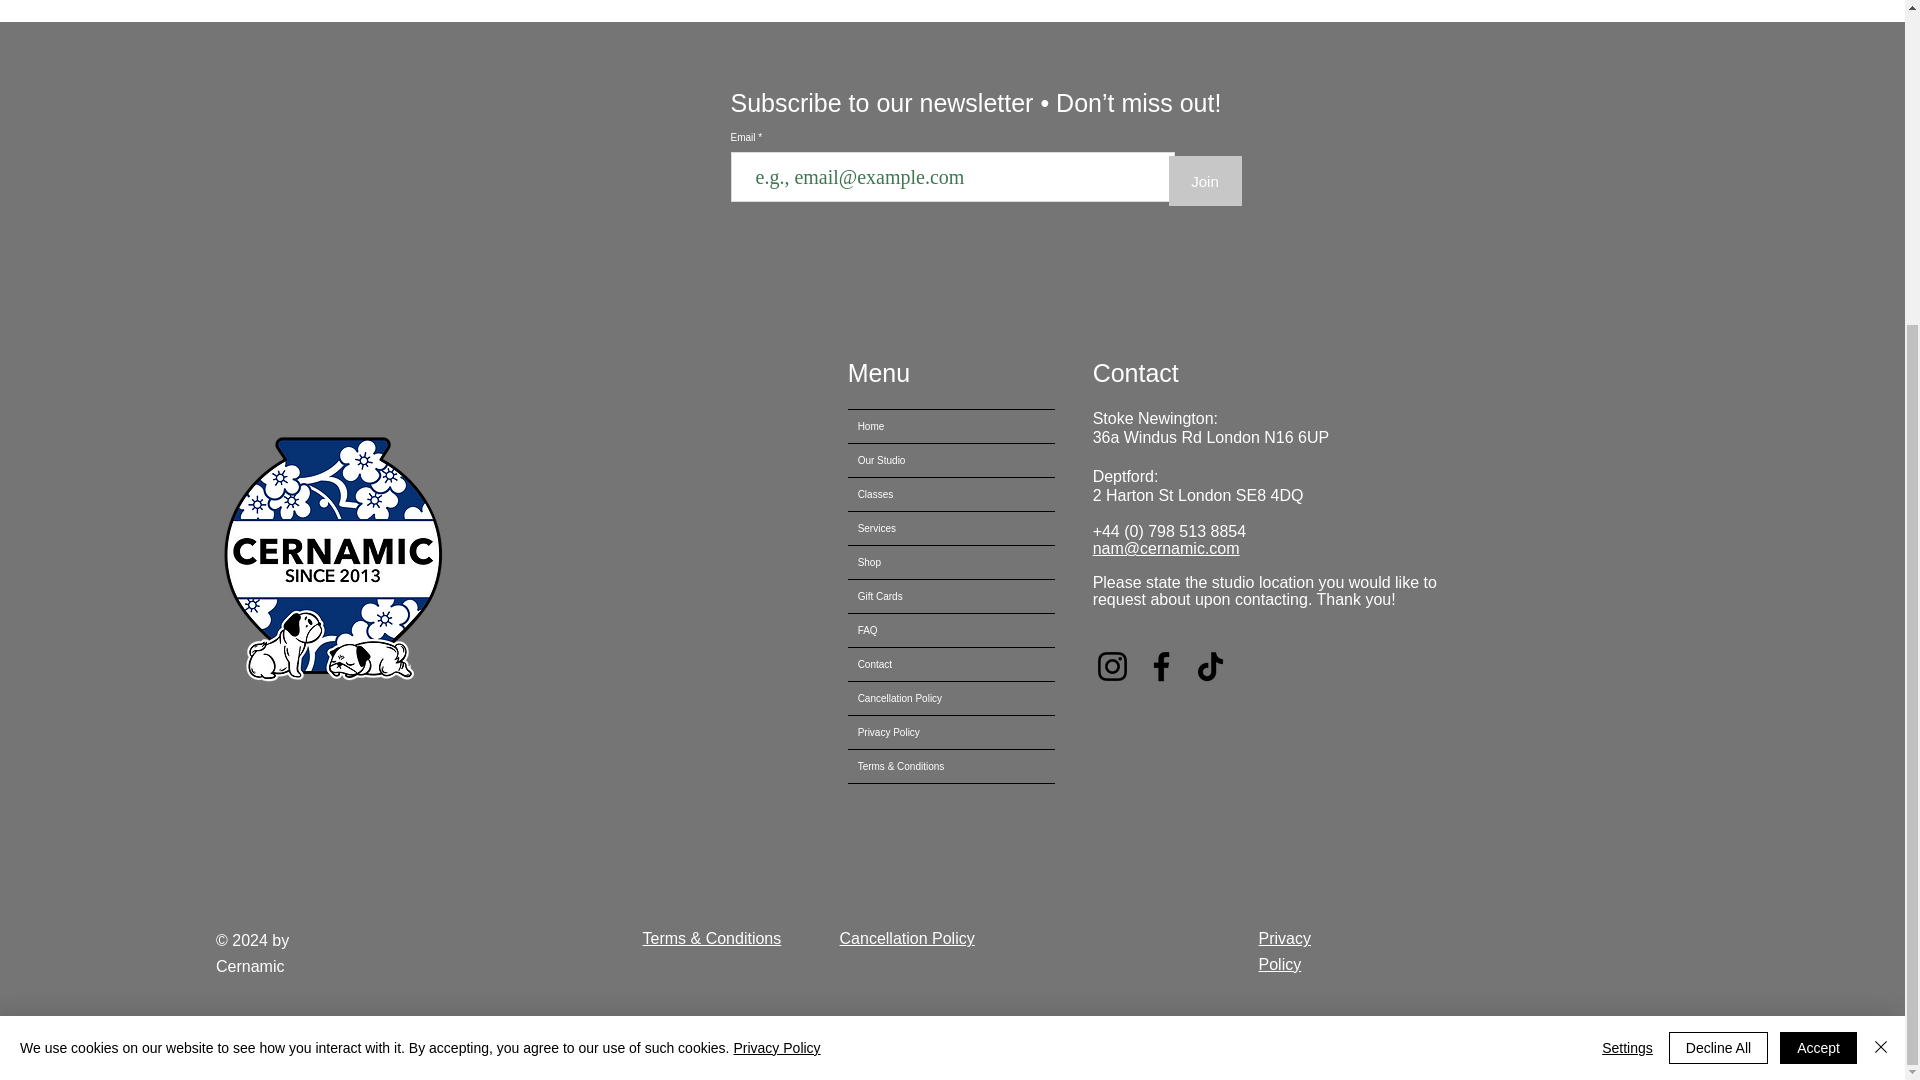  What do you see at coordinates (951, 460) in the screenshot?
I see `Our Studio` at bounding box center [951, 460].